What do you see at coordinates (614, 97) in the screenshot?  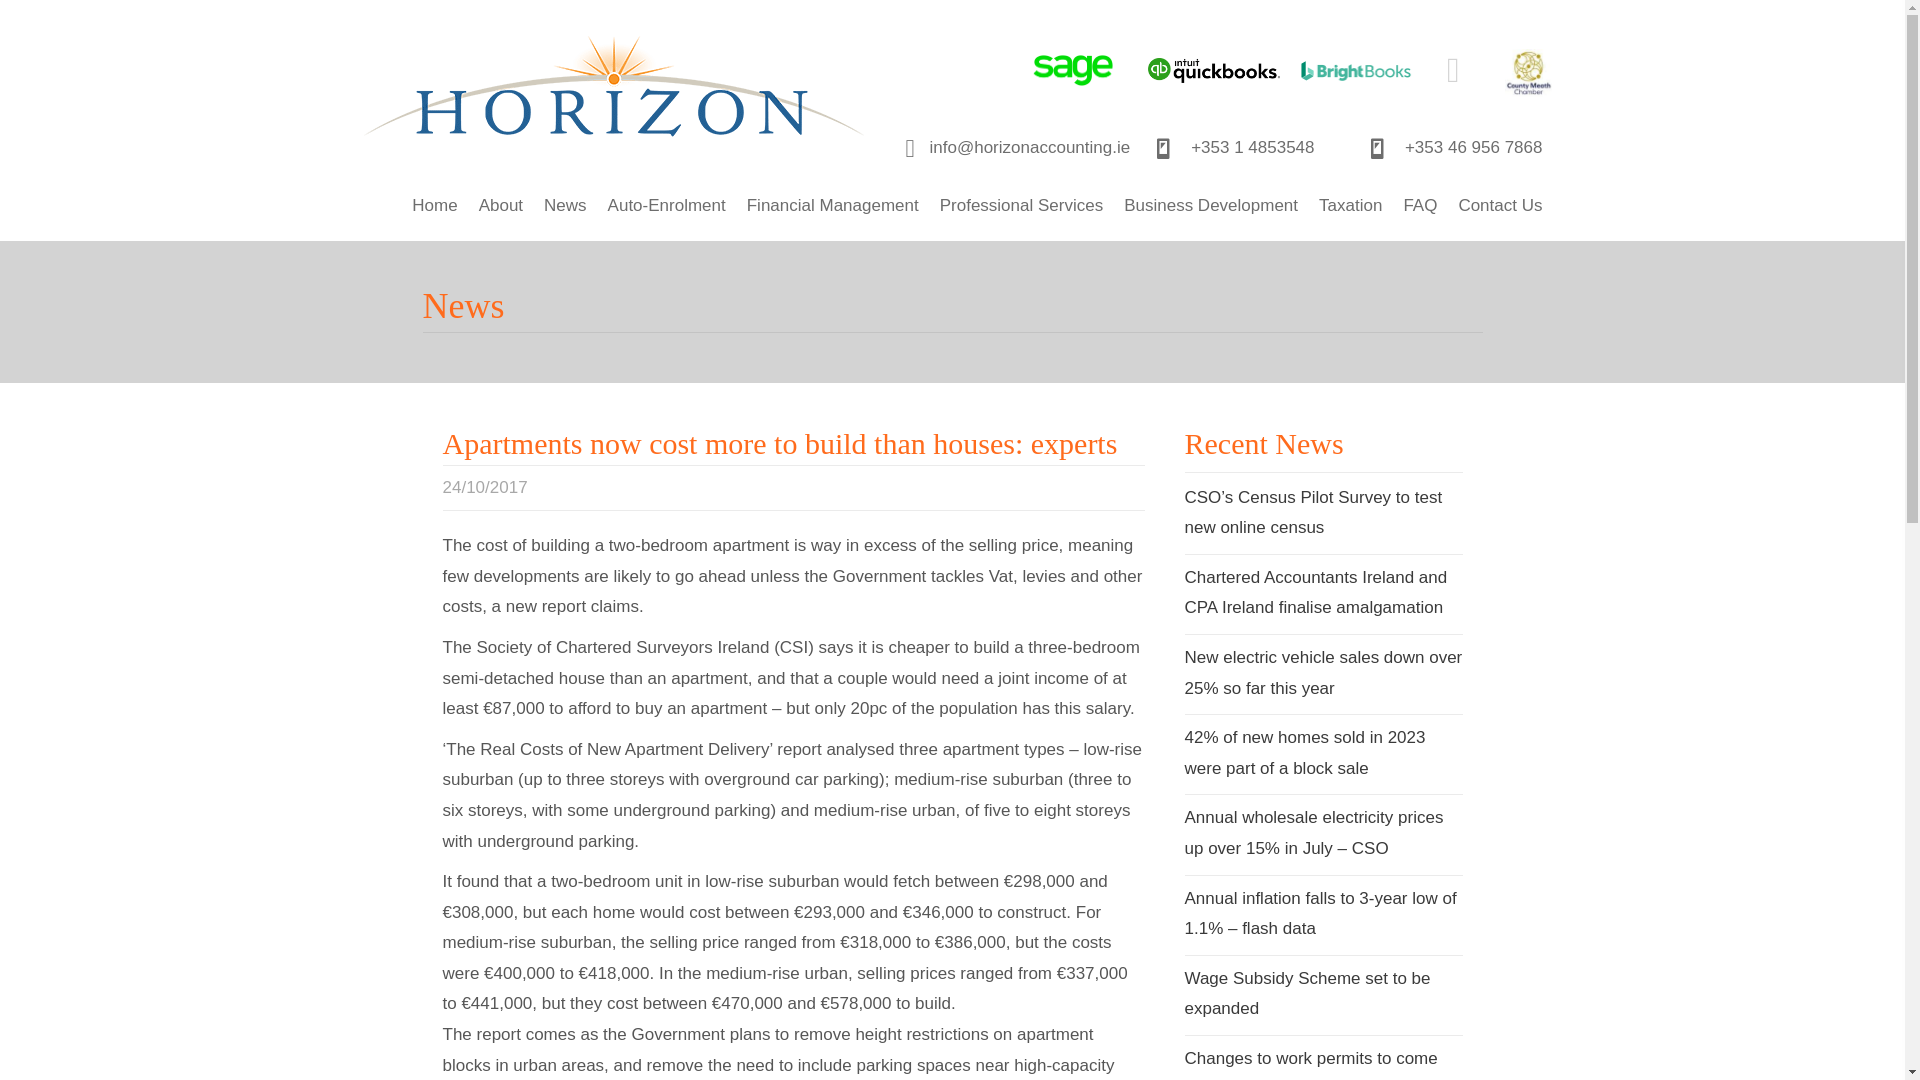 I see `horizon-energy-group1` at bounding box center [614, 97].